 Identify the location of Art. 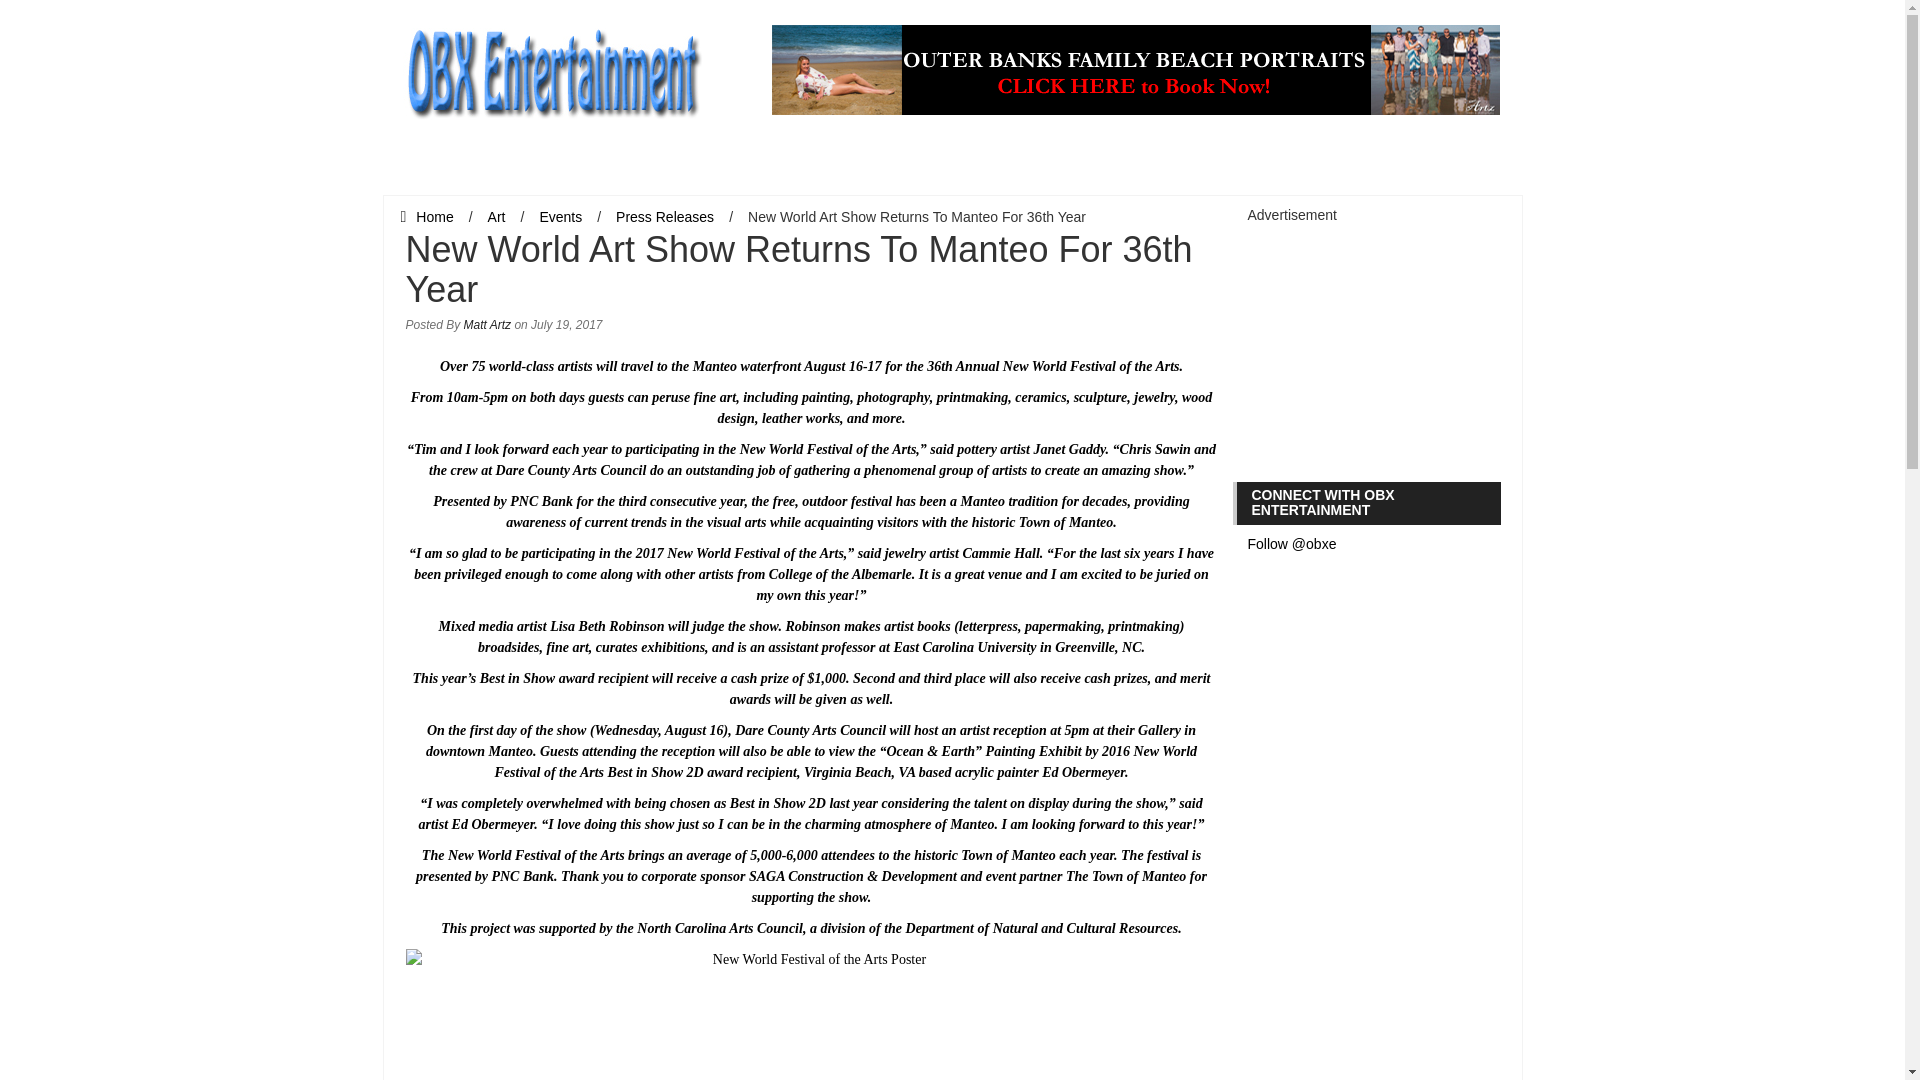
(496, 216).